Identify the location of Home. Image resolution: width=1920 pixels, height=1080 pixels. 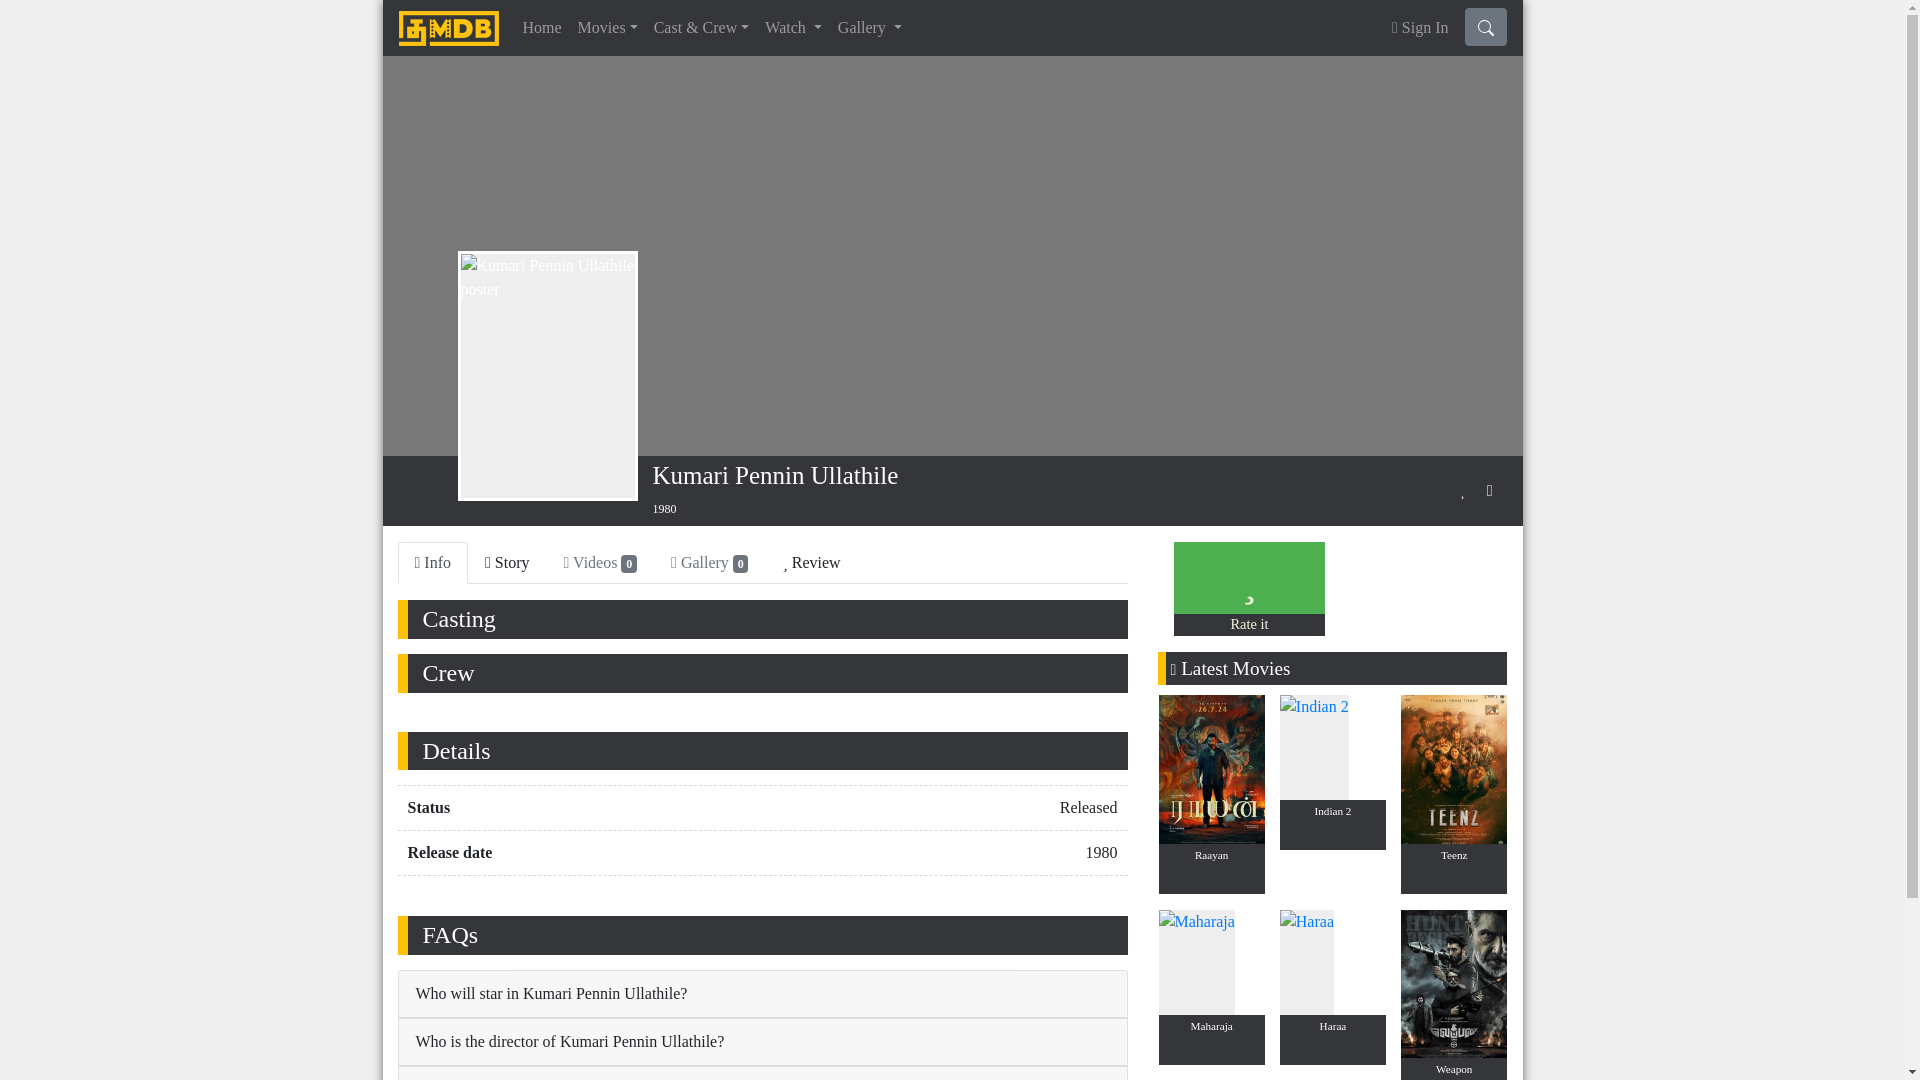
(541, 27).